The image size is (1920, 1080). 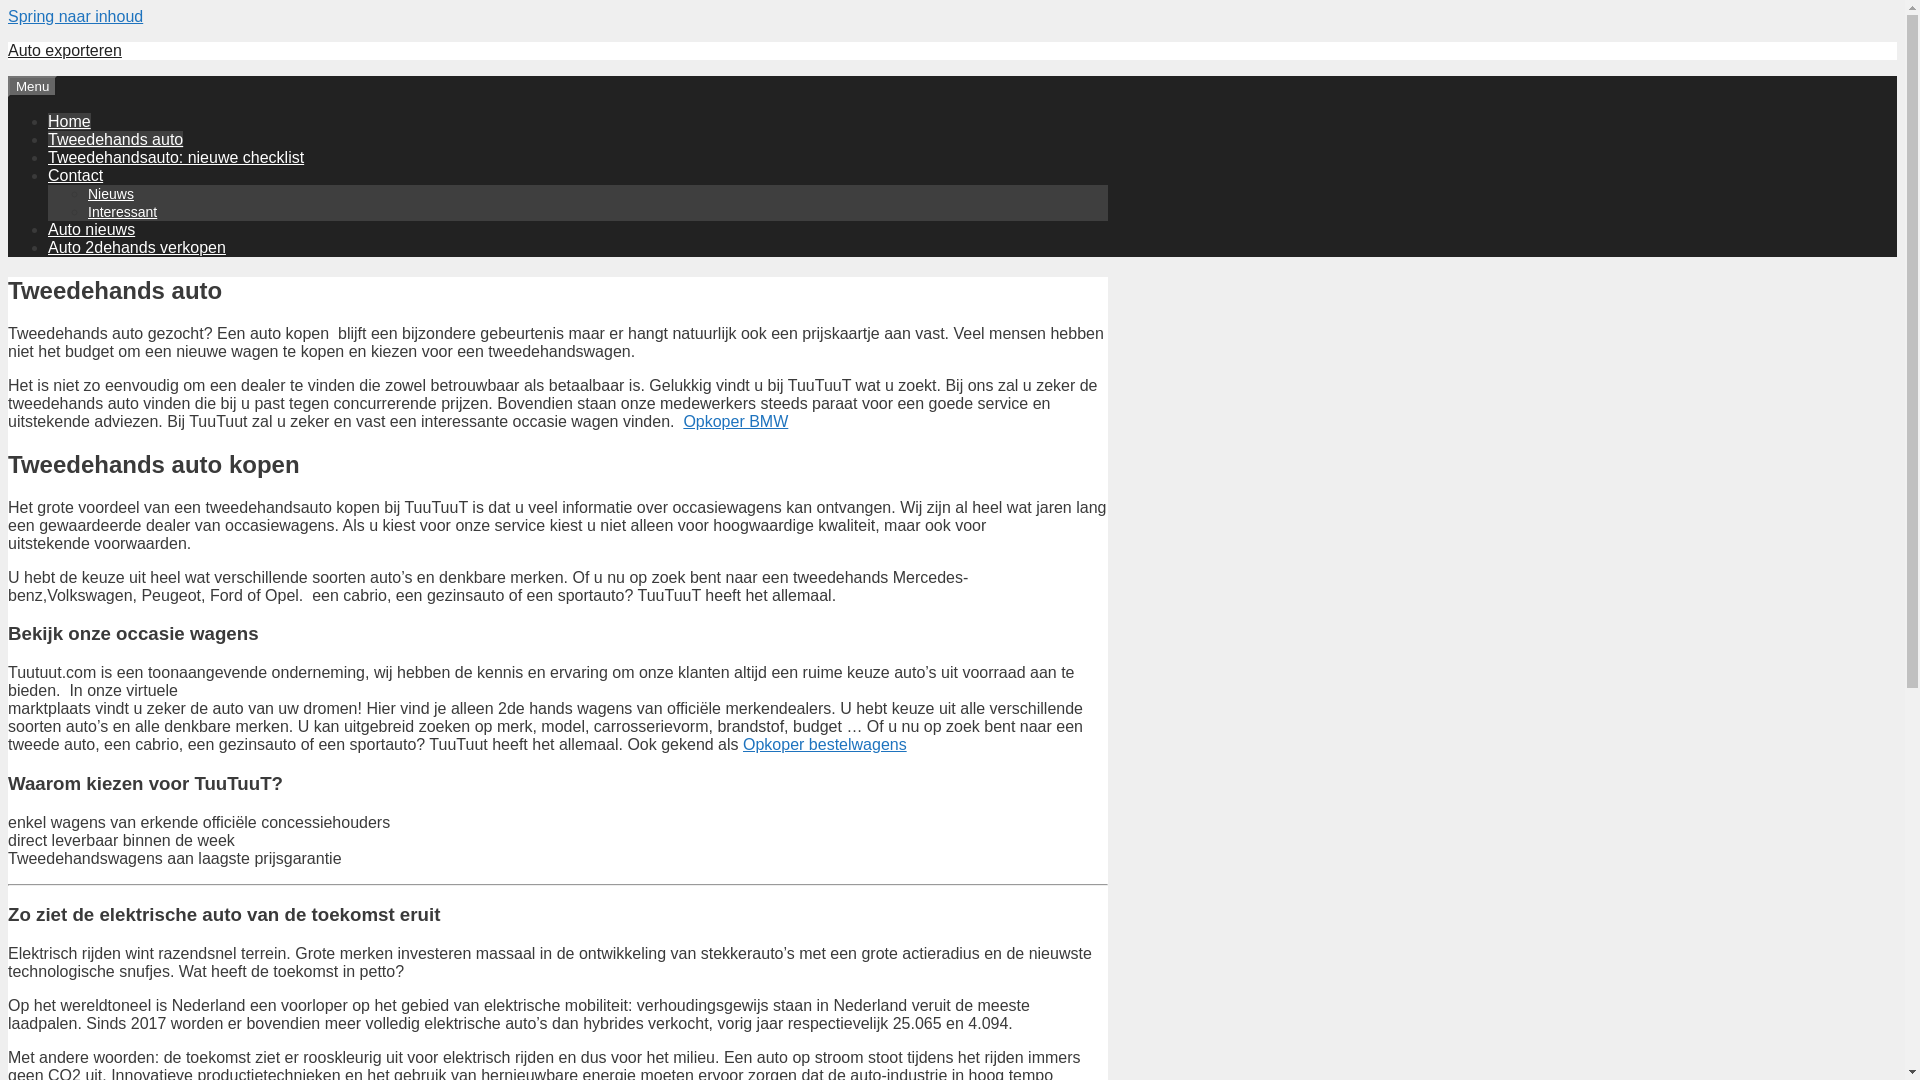 What do you see at coordinates (736, 422) in the screenshot?
I see `Opkoper BMW` at bounding box center [736, 422].